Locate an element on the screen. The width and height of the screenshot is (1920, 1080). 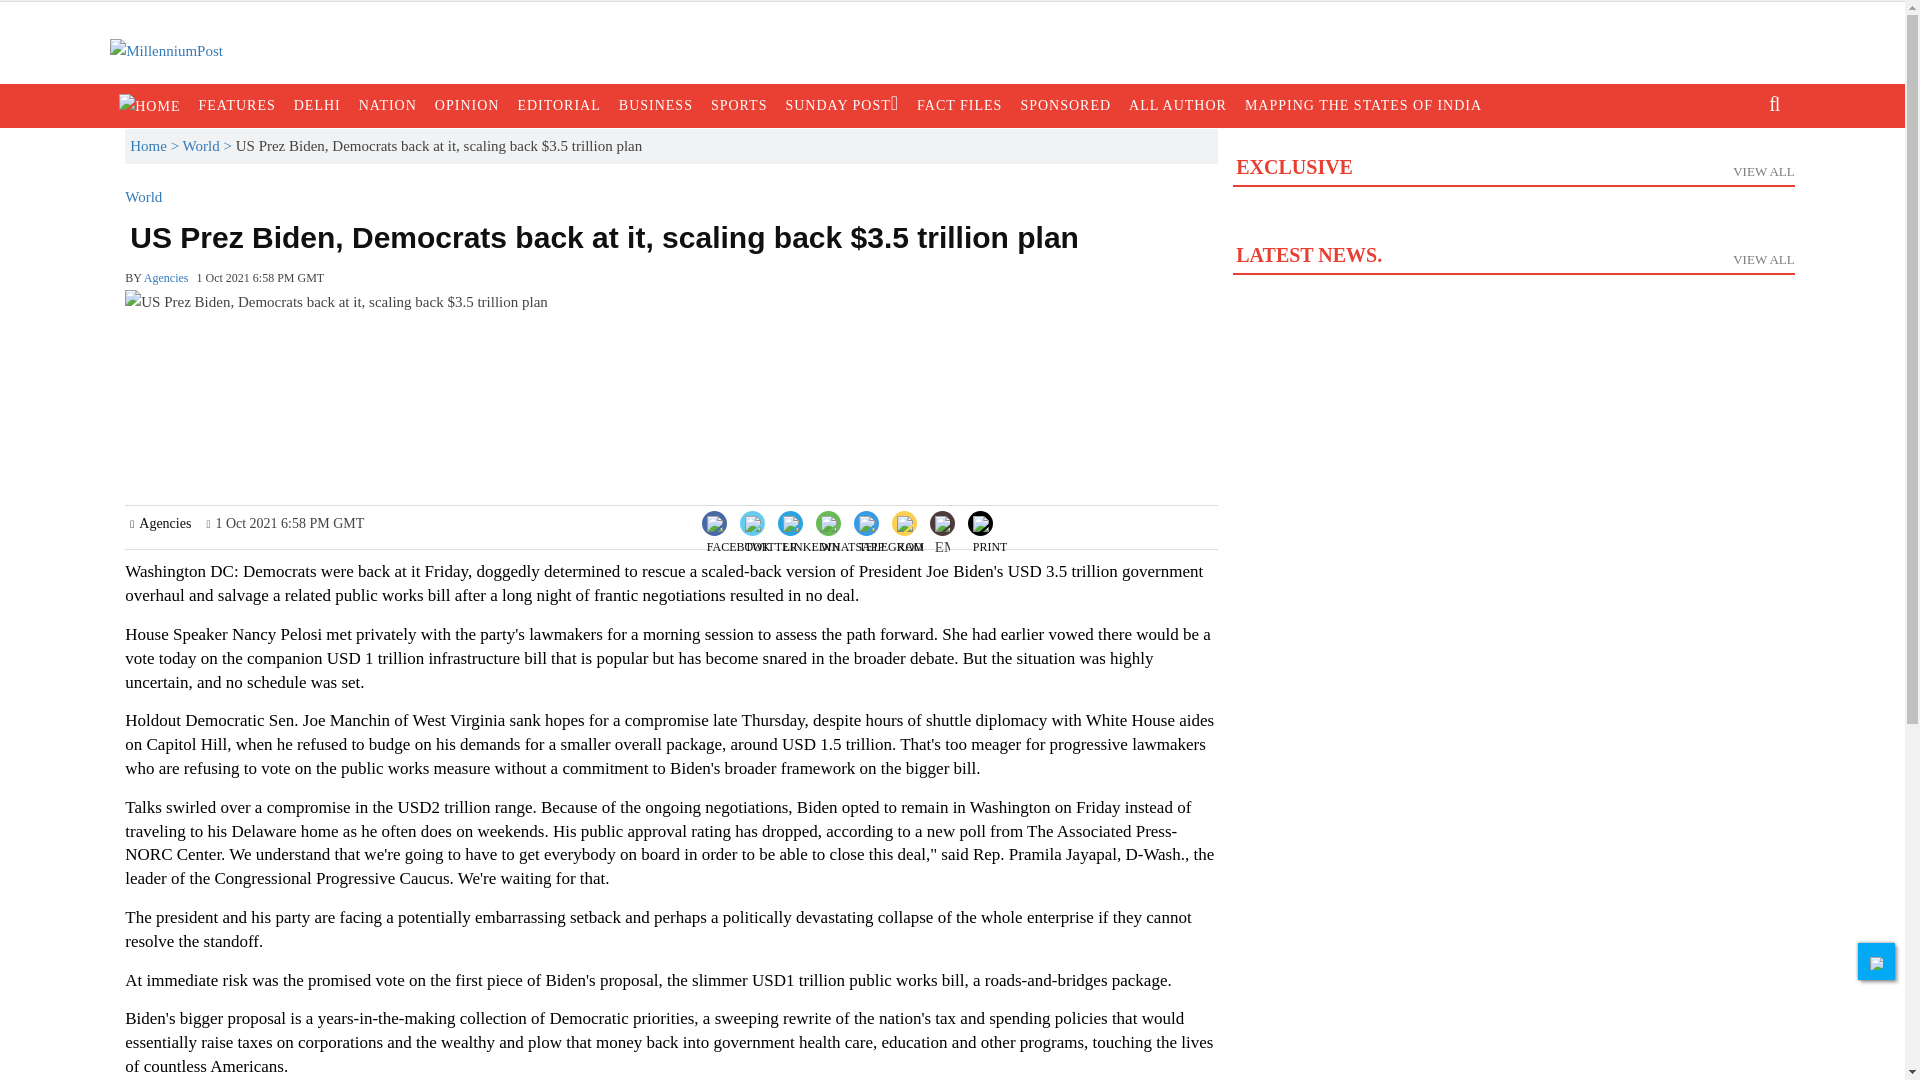
home is located at coordinates (852, 538).